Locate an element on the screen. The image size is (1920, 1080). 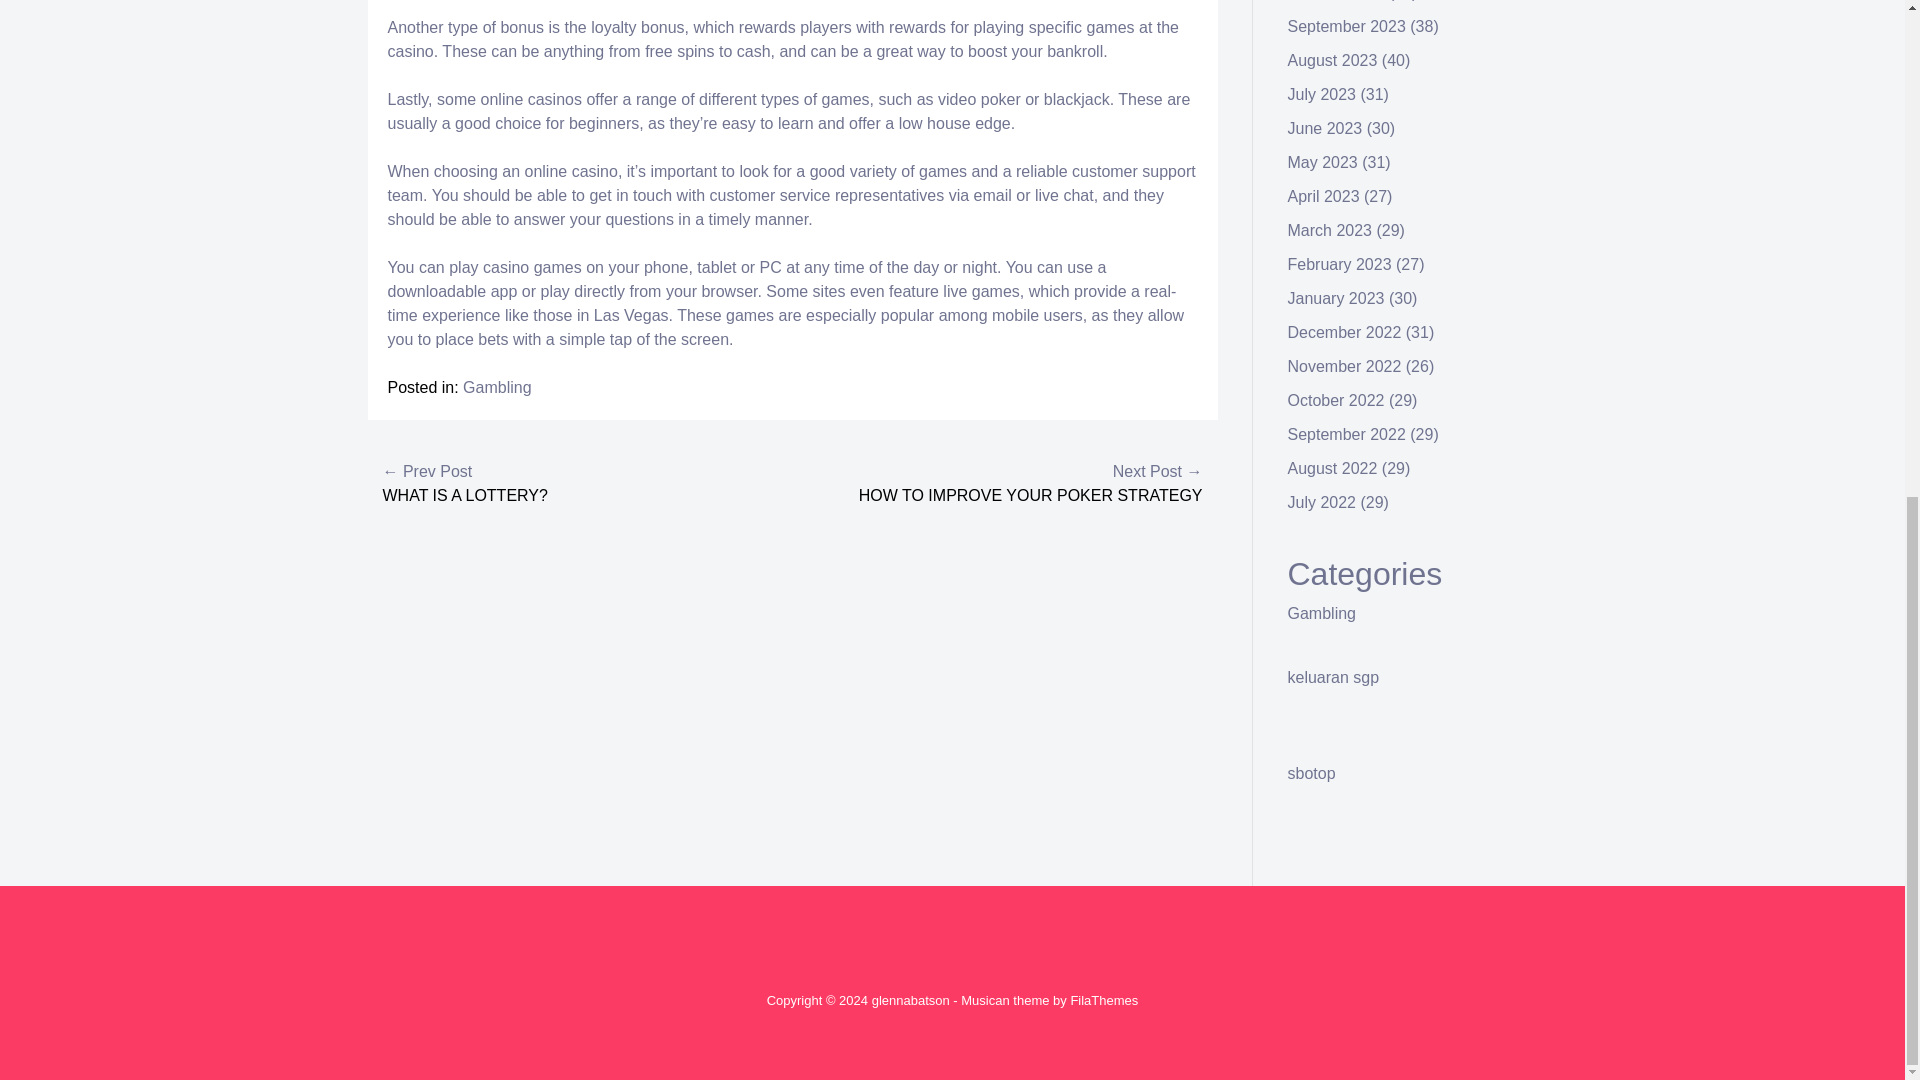
February 2023 is located at coordinates (1340, 264).